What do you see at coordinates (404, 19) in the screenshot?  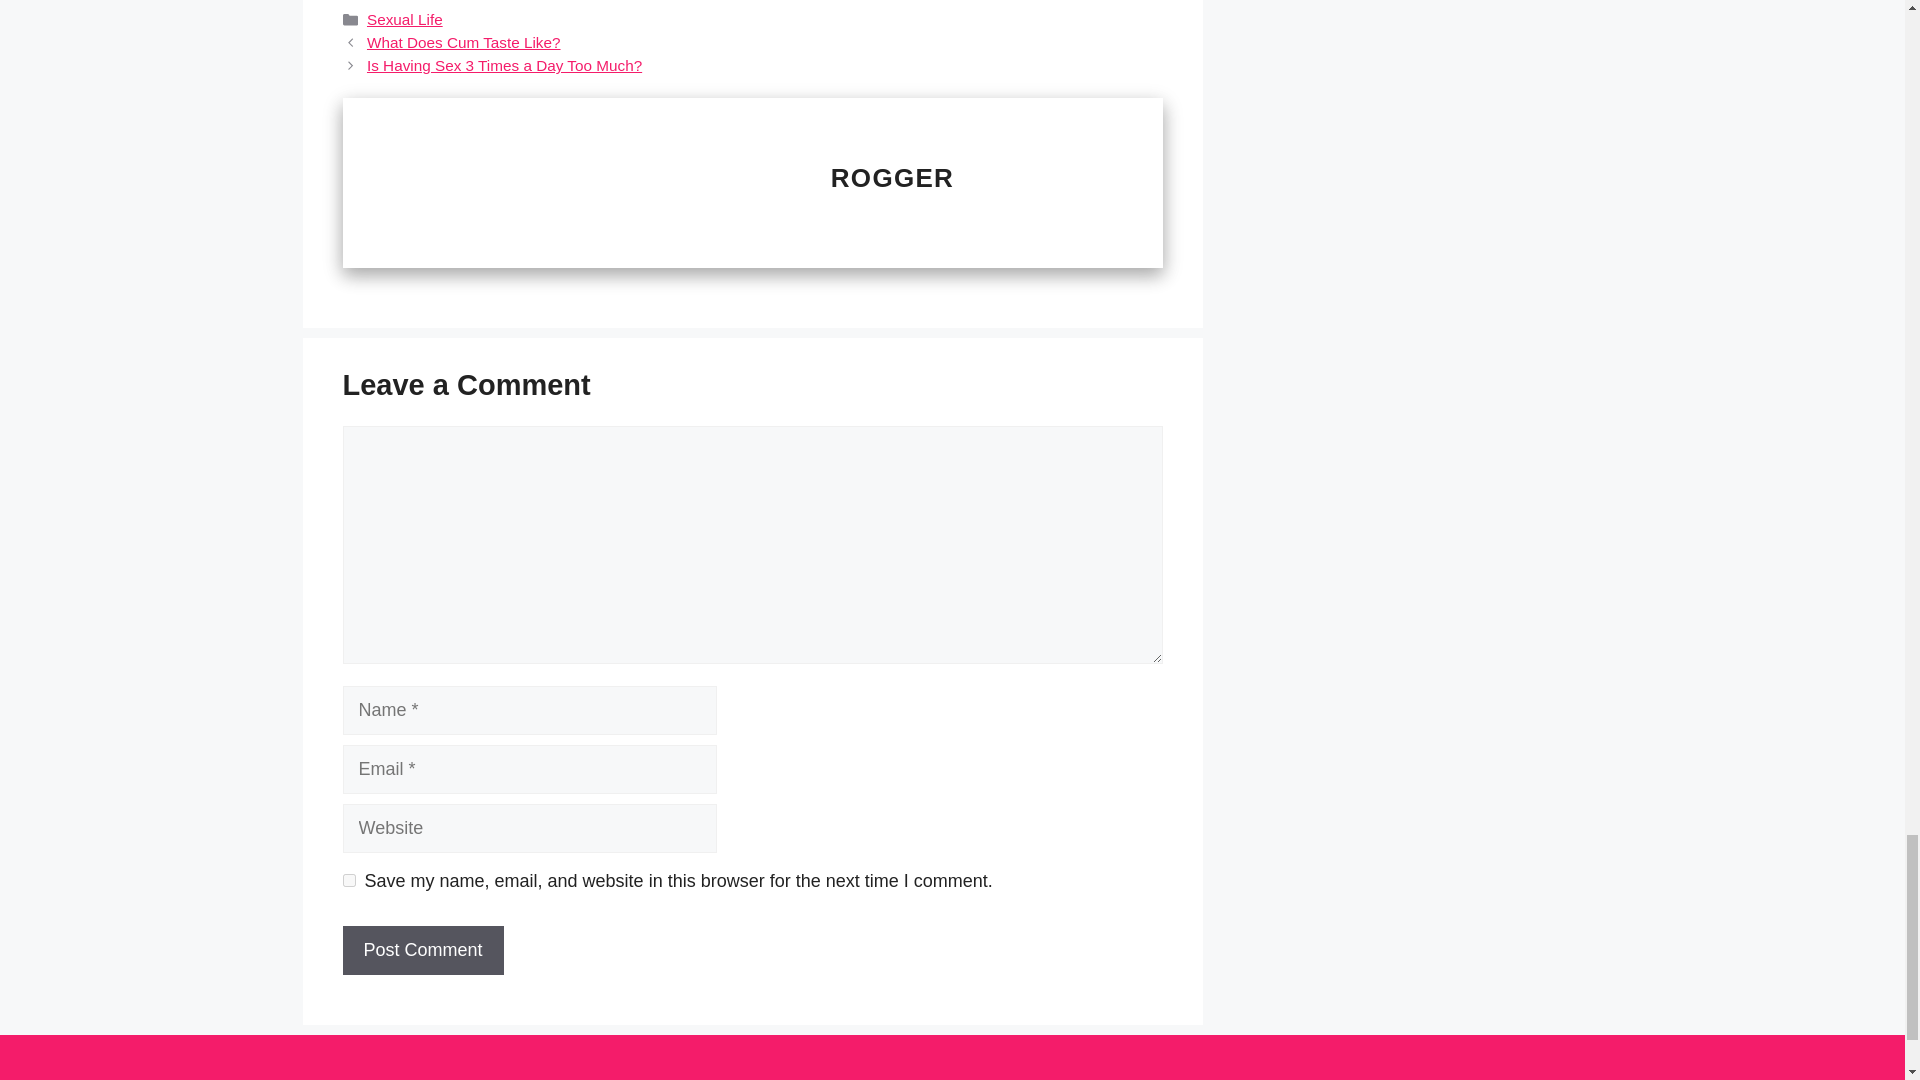 I see `Sexual Life` at bounding box center [404, 19].